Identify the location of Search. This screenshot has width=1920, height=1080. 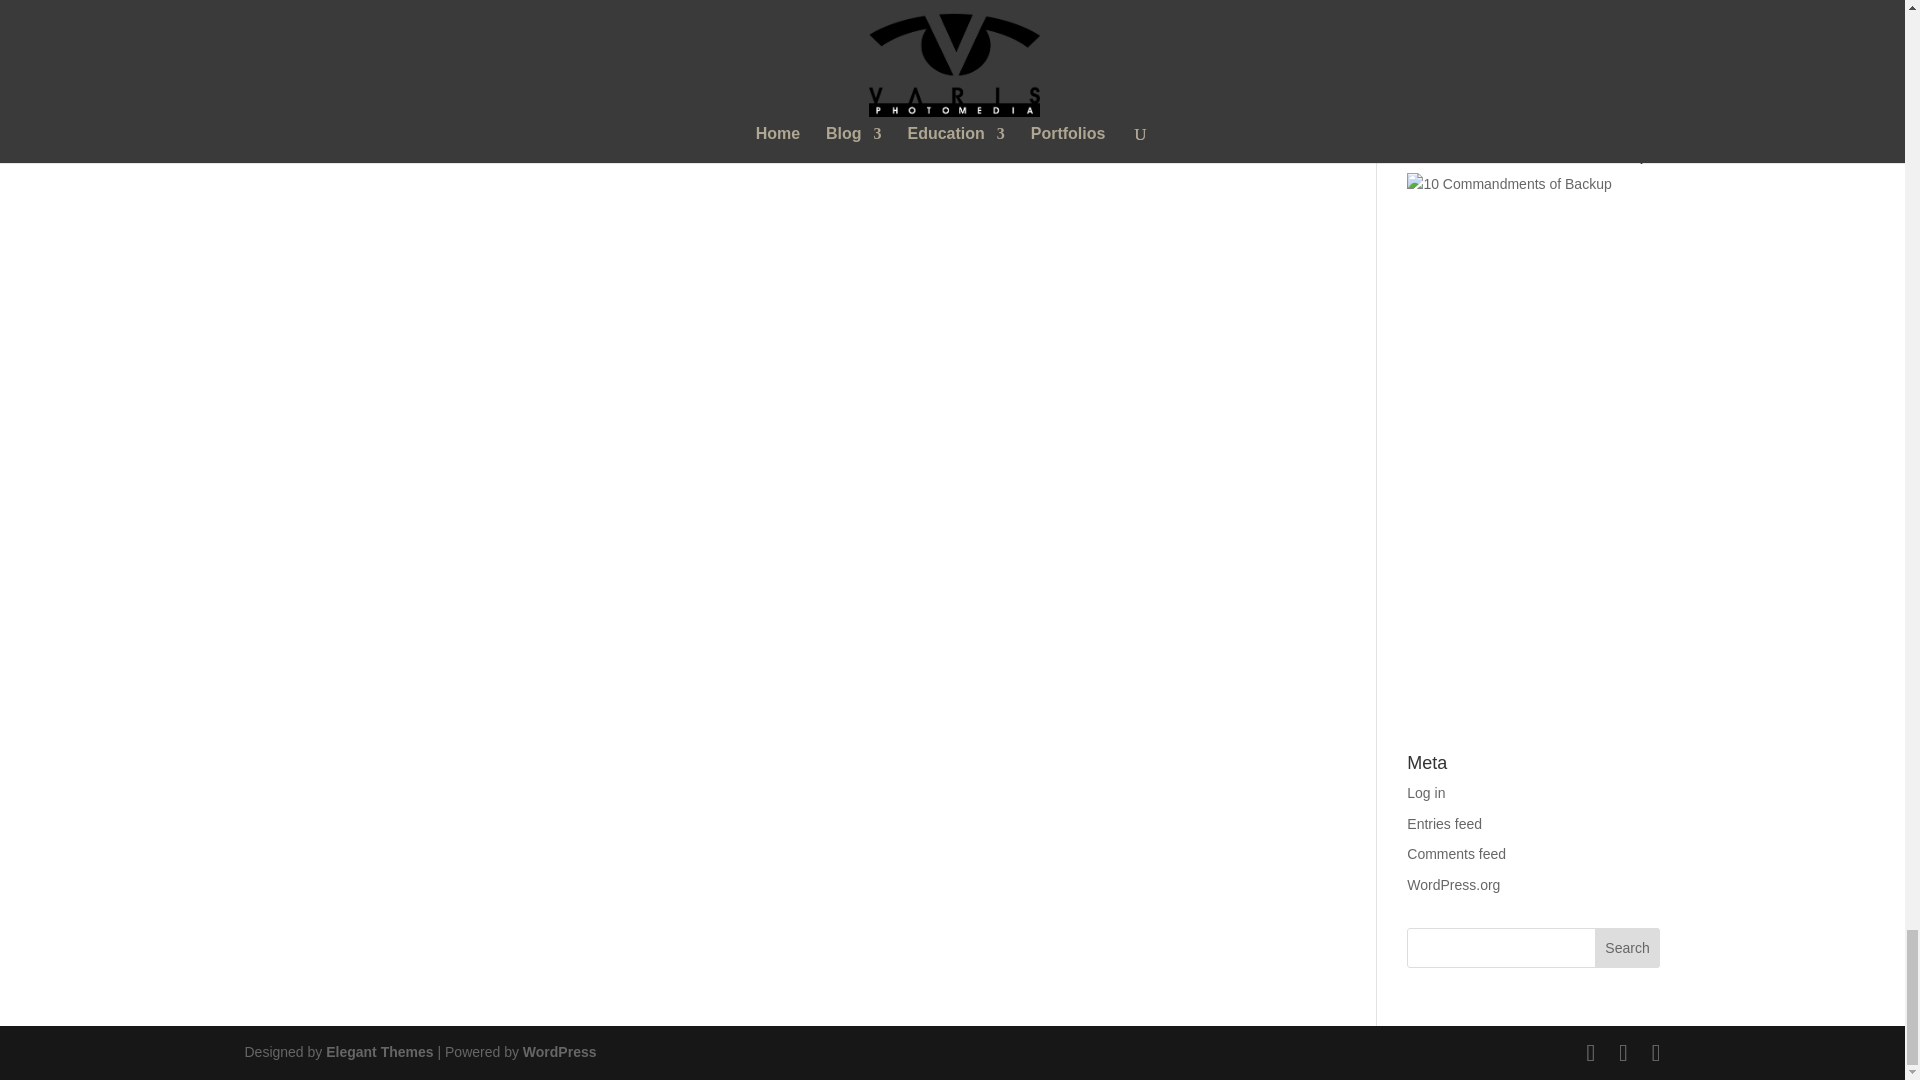
(1628, 947).